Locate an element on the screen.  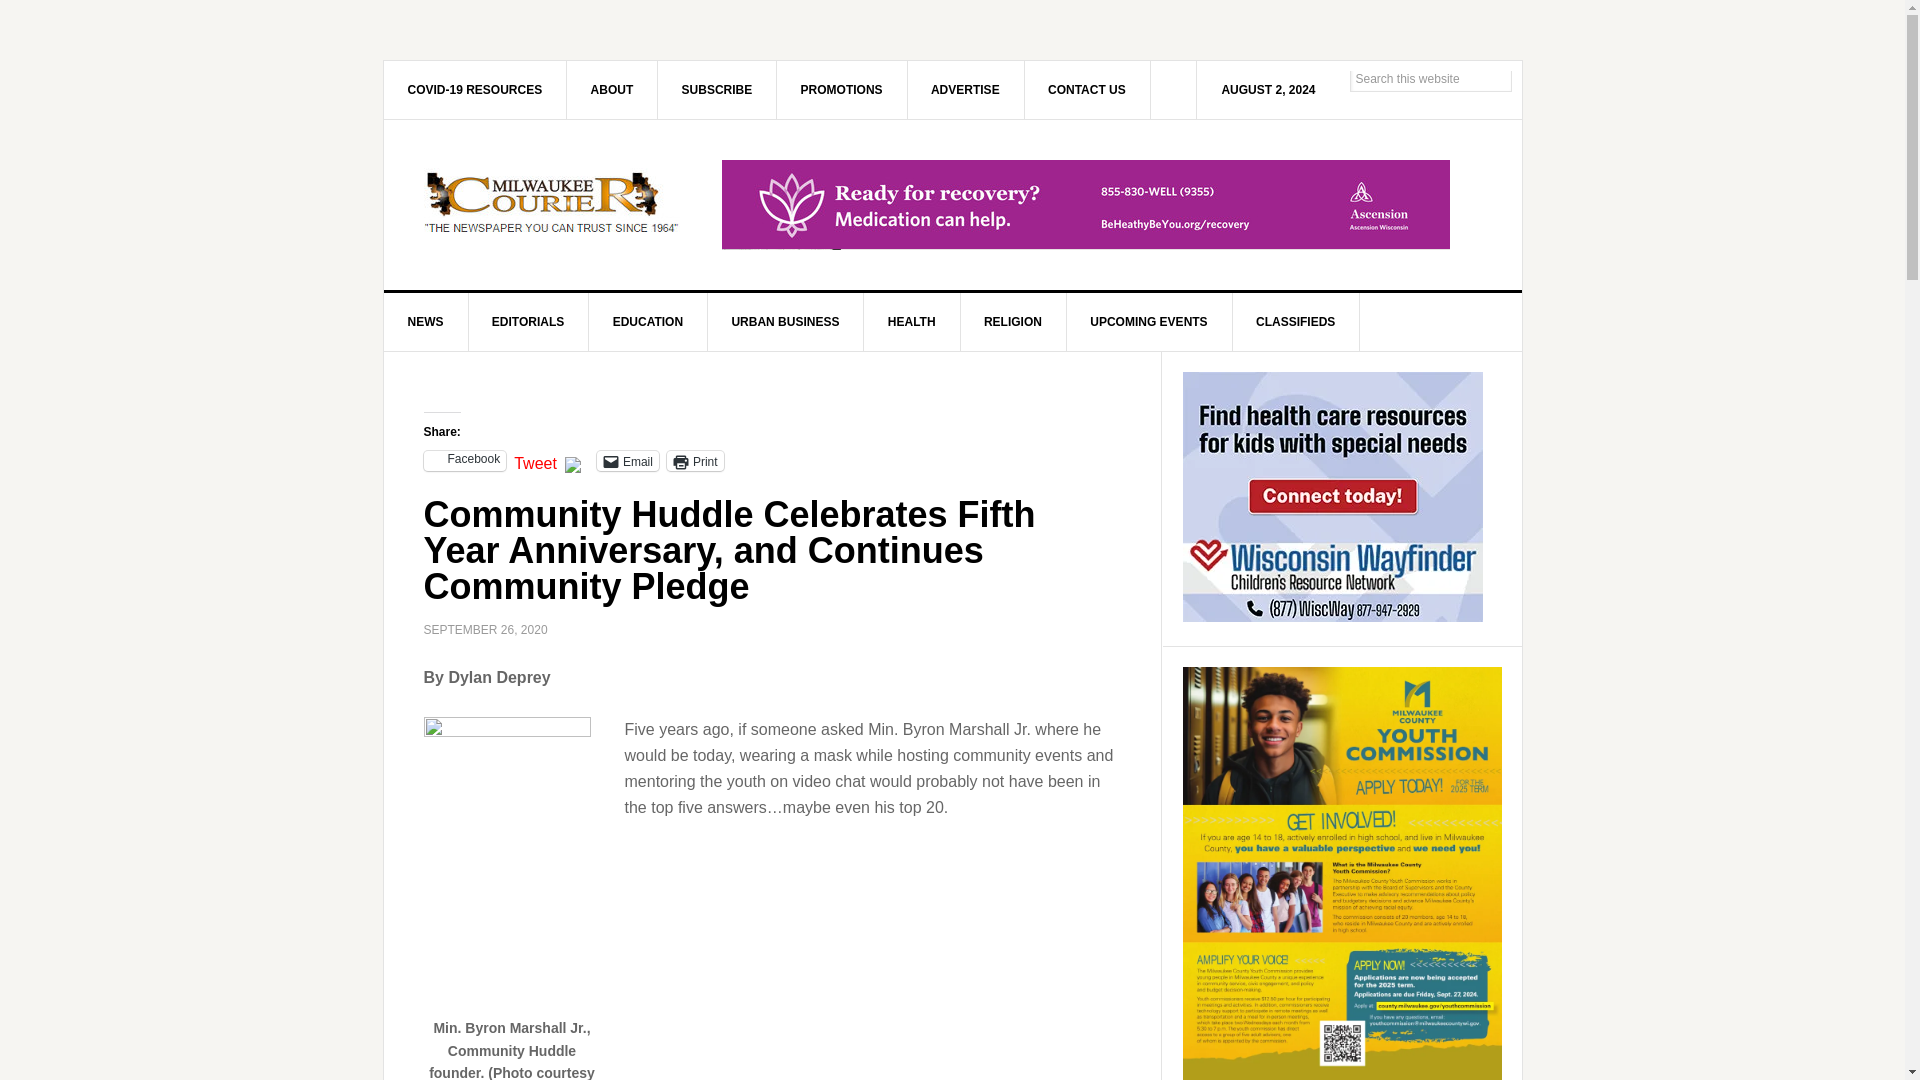
Click to email a link to a friend is located at coordinates (628, 460).